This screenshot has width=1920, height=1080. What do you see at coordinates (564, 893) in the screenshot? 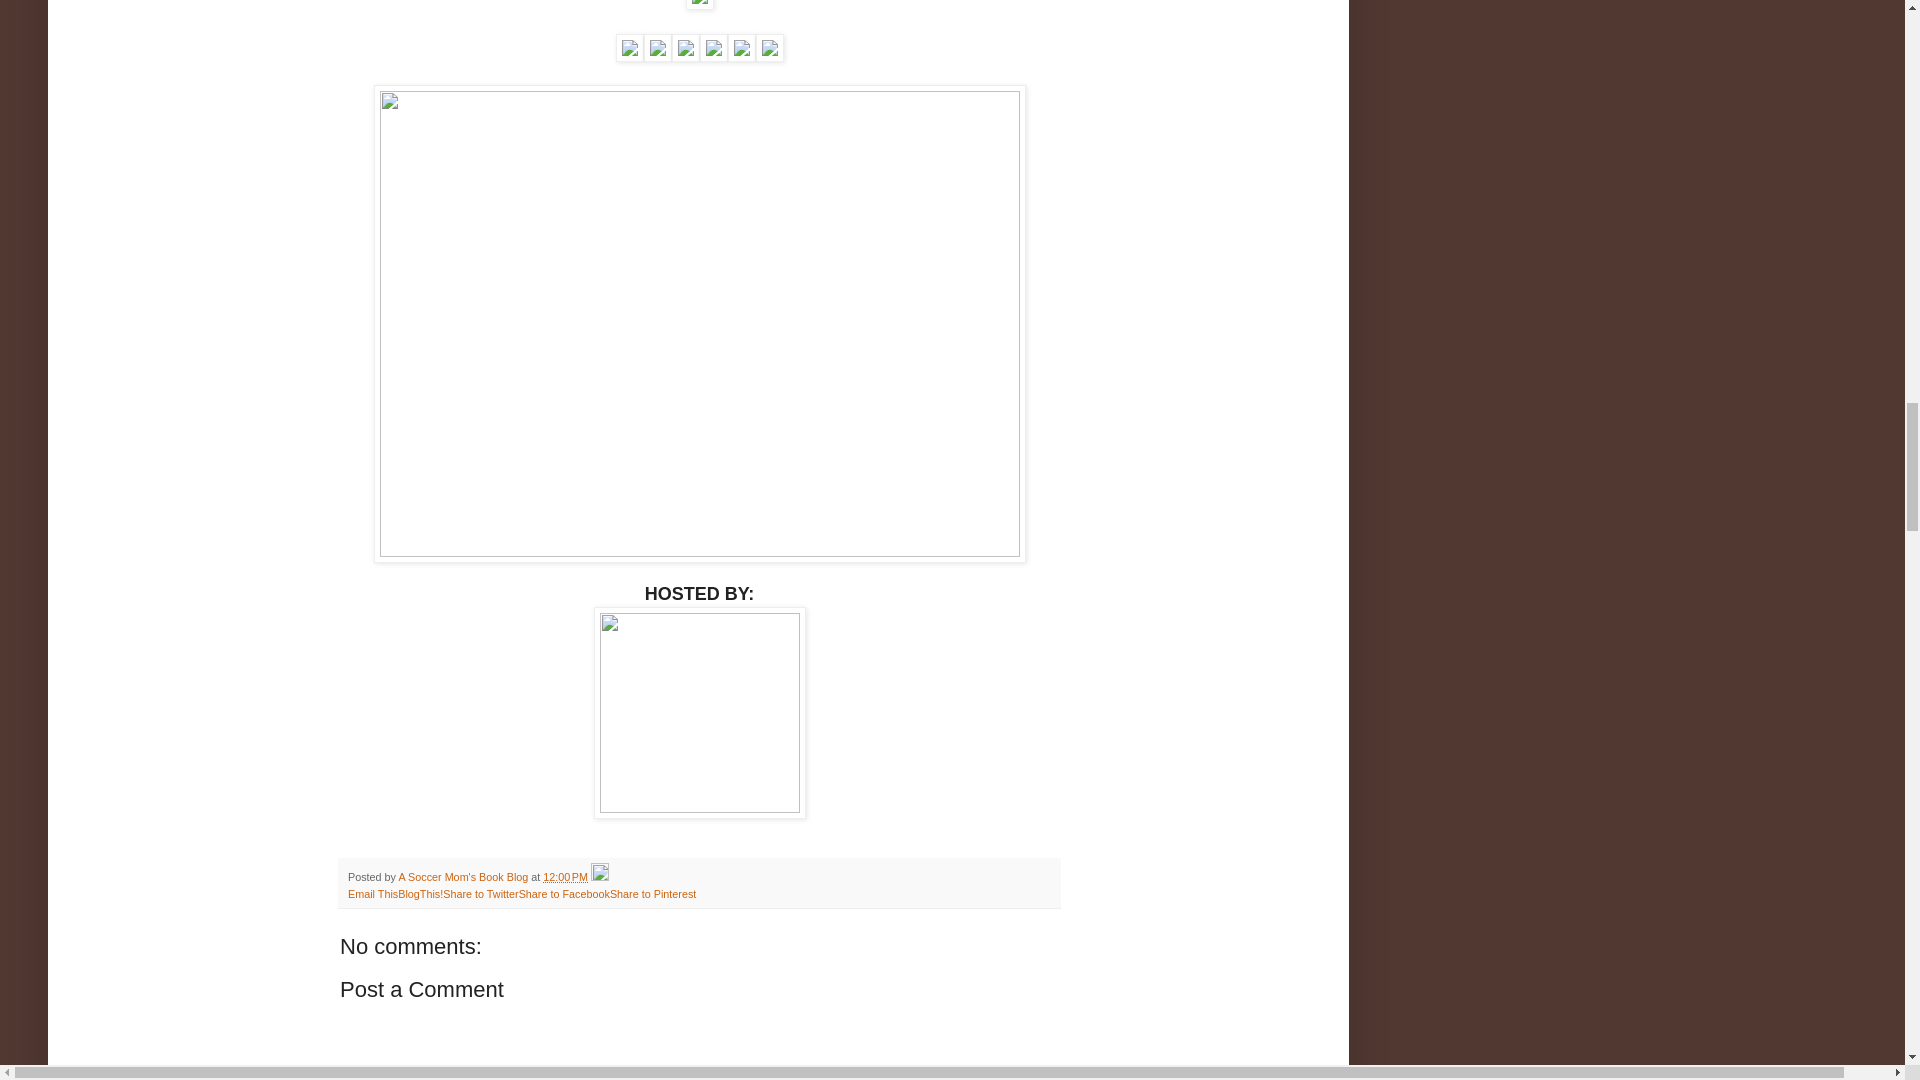
I see `Share to Facebook` at bounding box center [564, 893].